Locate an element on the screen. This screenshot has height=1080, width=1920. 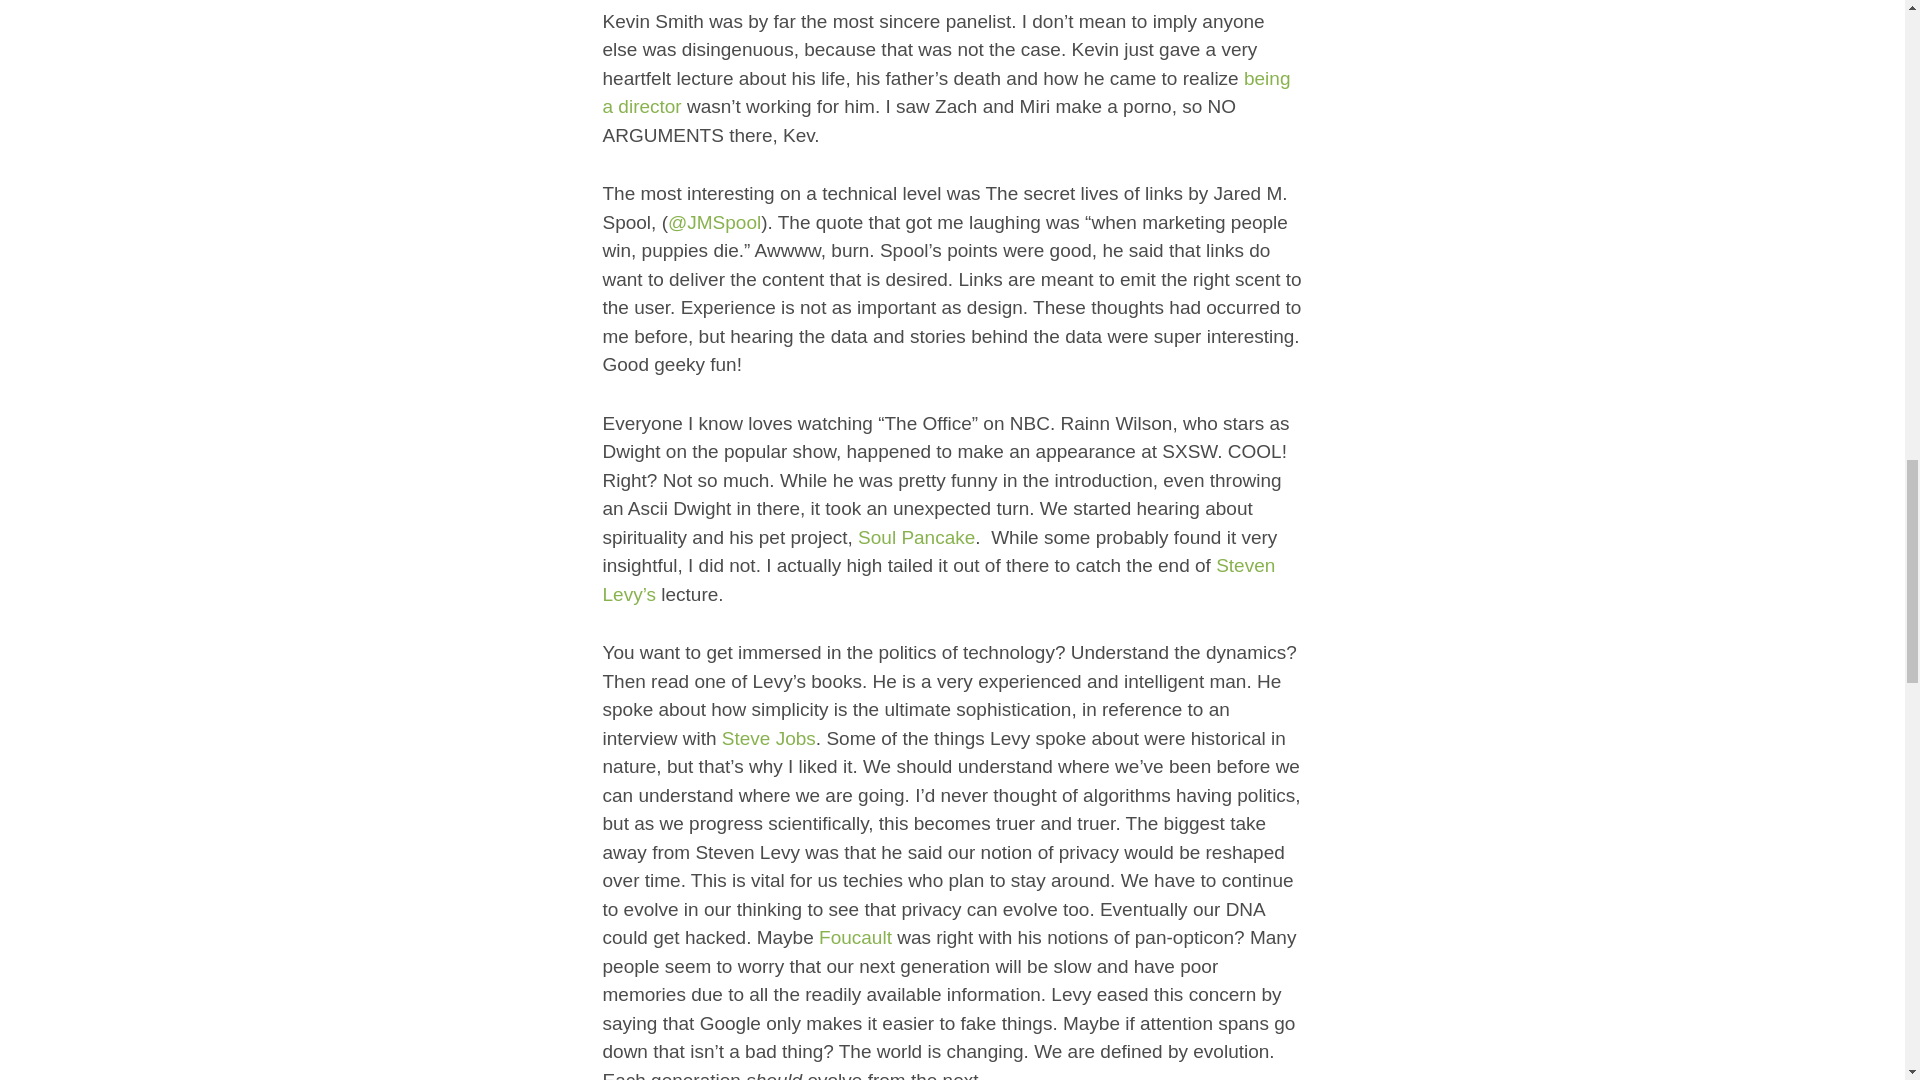
Foucault is located at coordinates (856, 937).